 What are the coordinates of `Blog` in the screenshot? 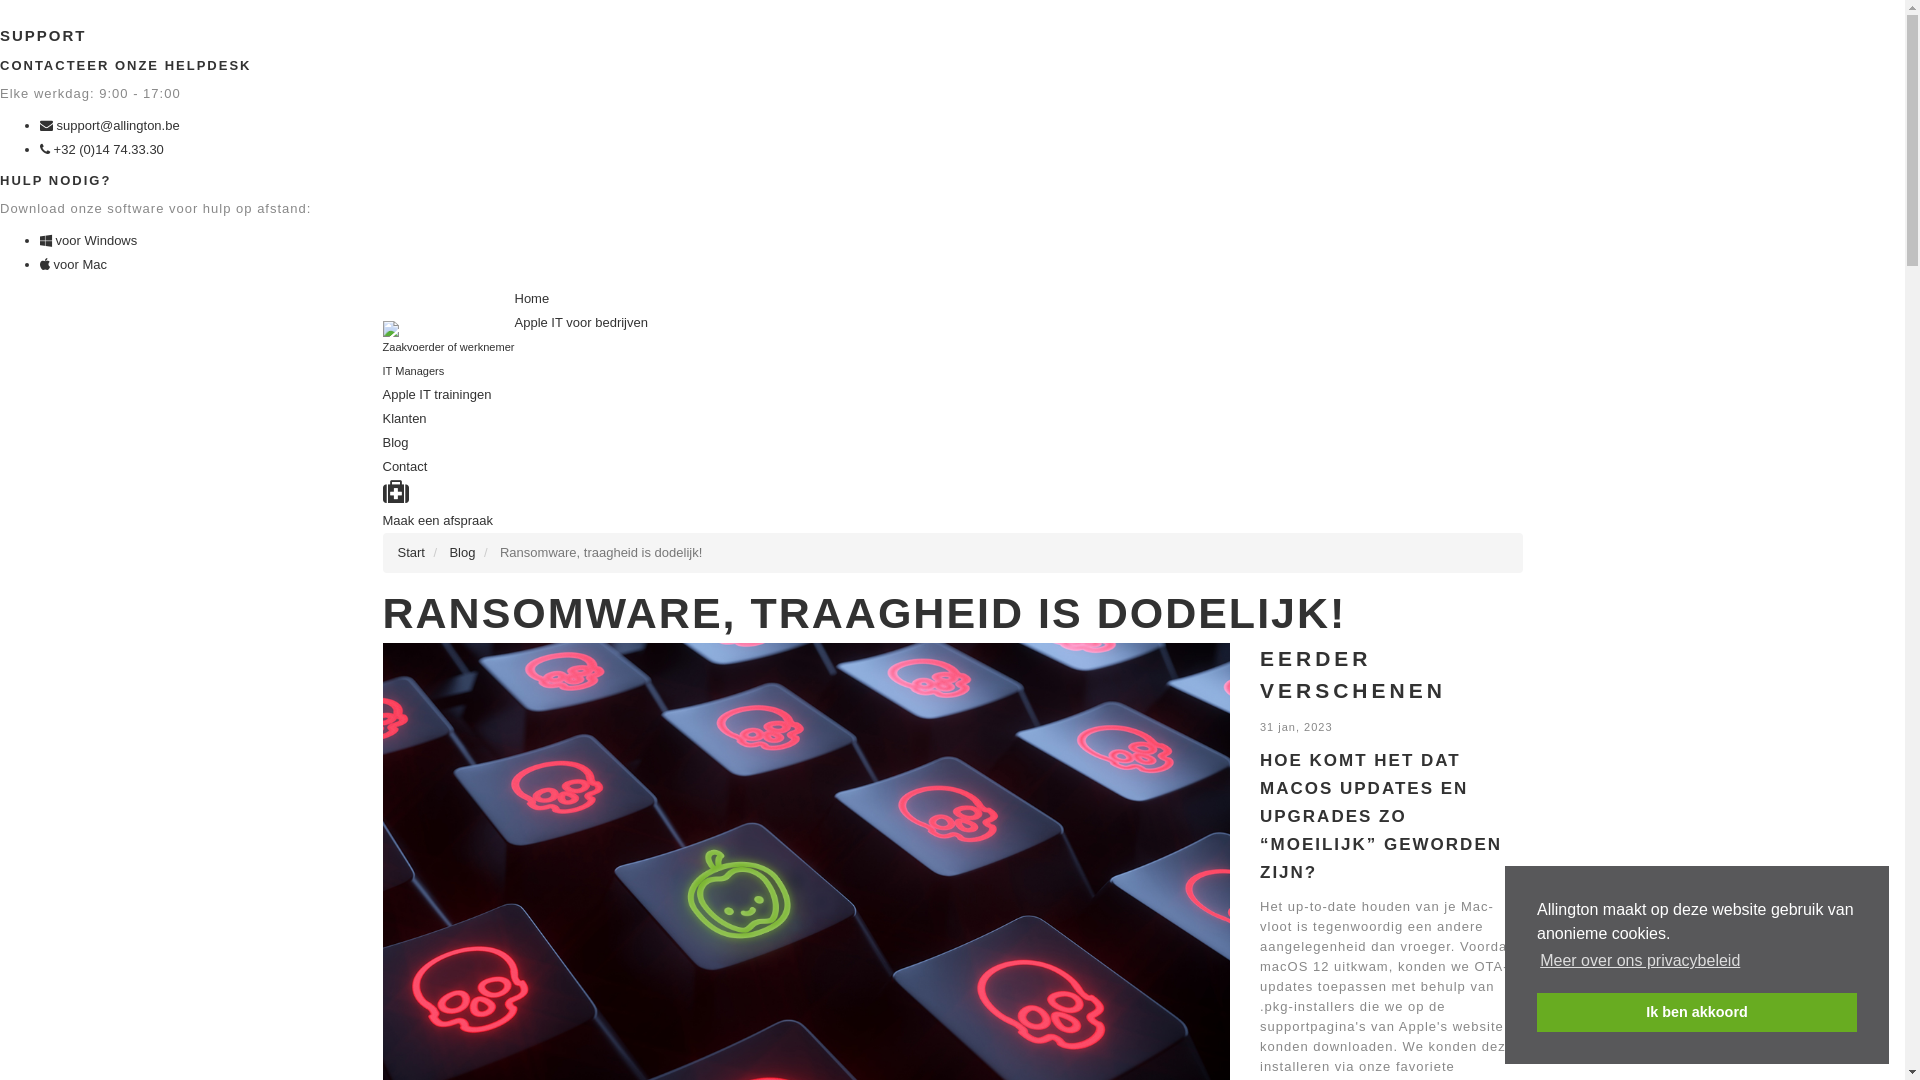 It's located at (462, 552).